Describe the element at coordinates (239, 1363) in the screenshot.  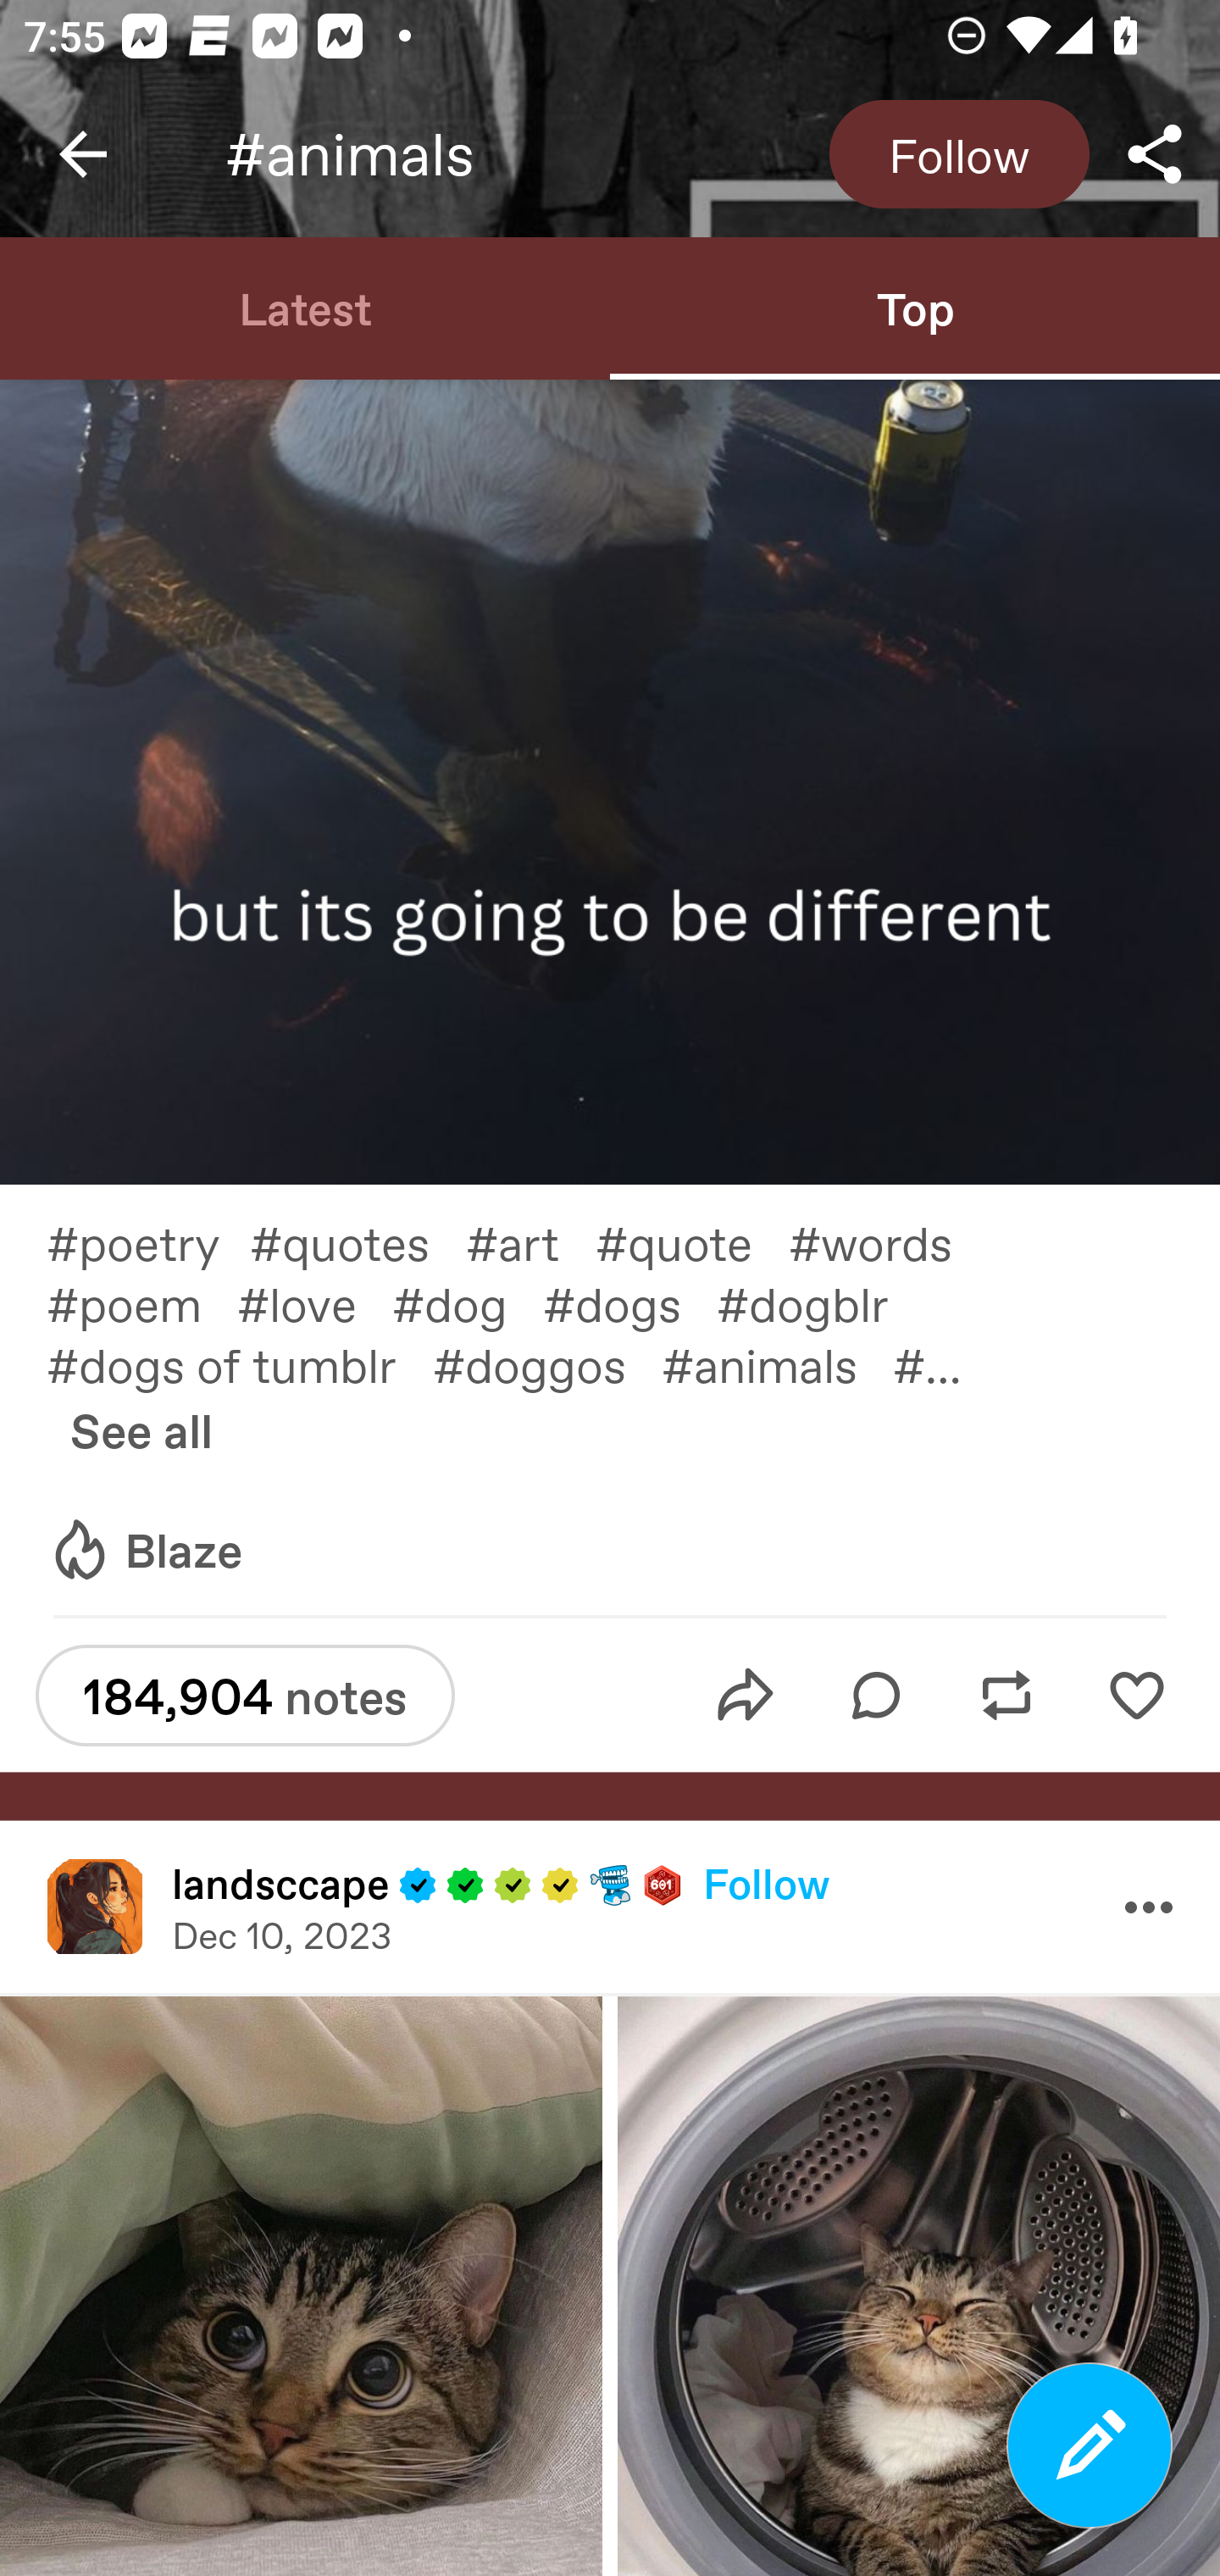
I see `#dogs of tumblr` at that location.